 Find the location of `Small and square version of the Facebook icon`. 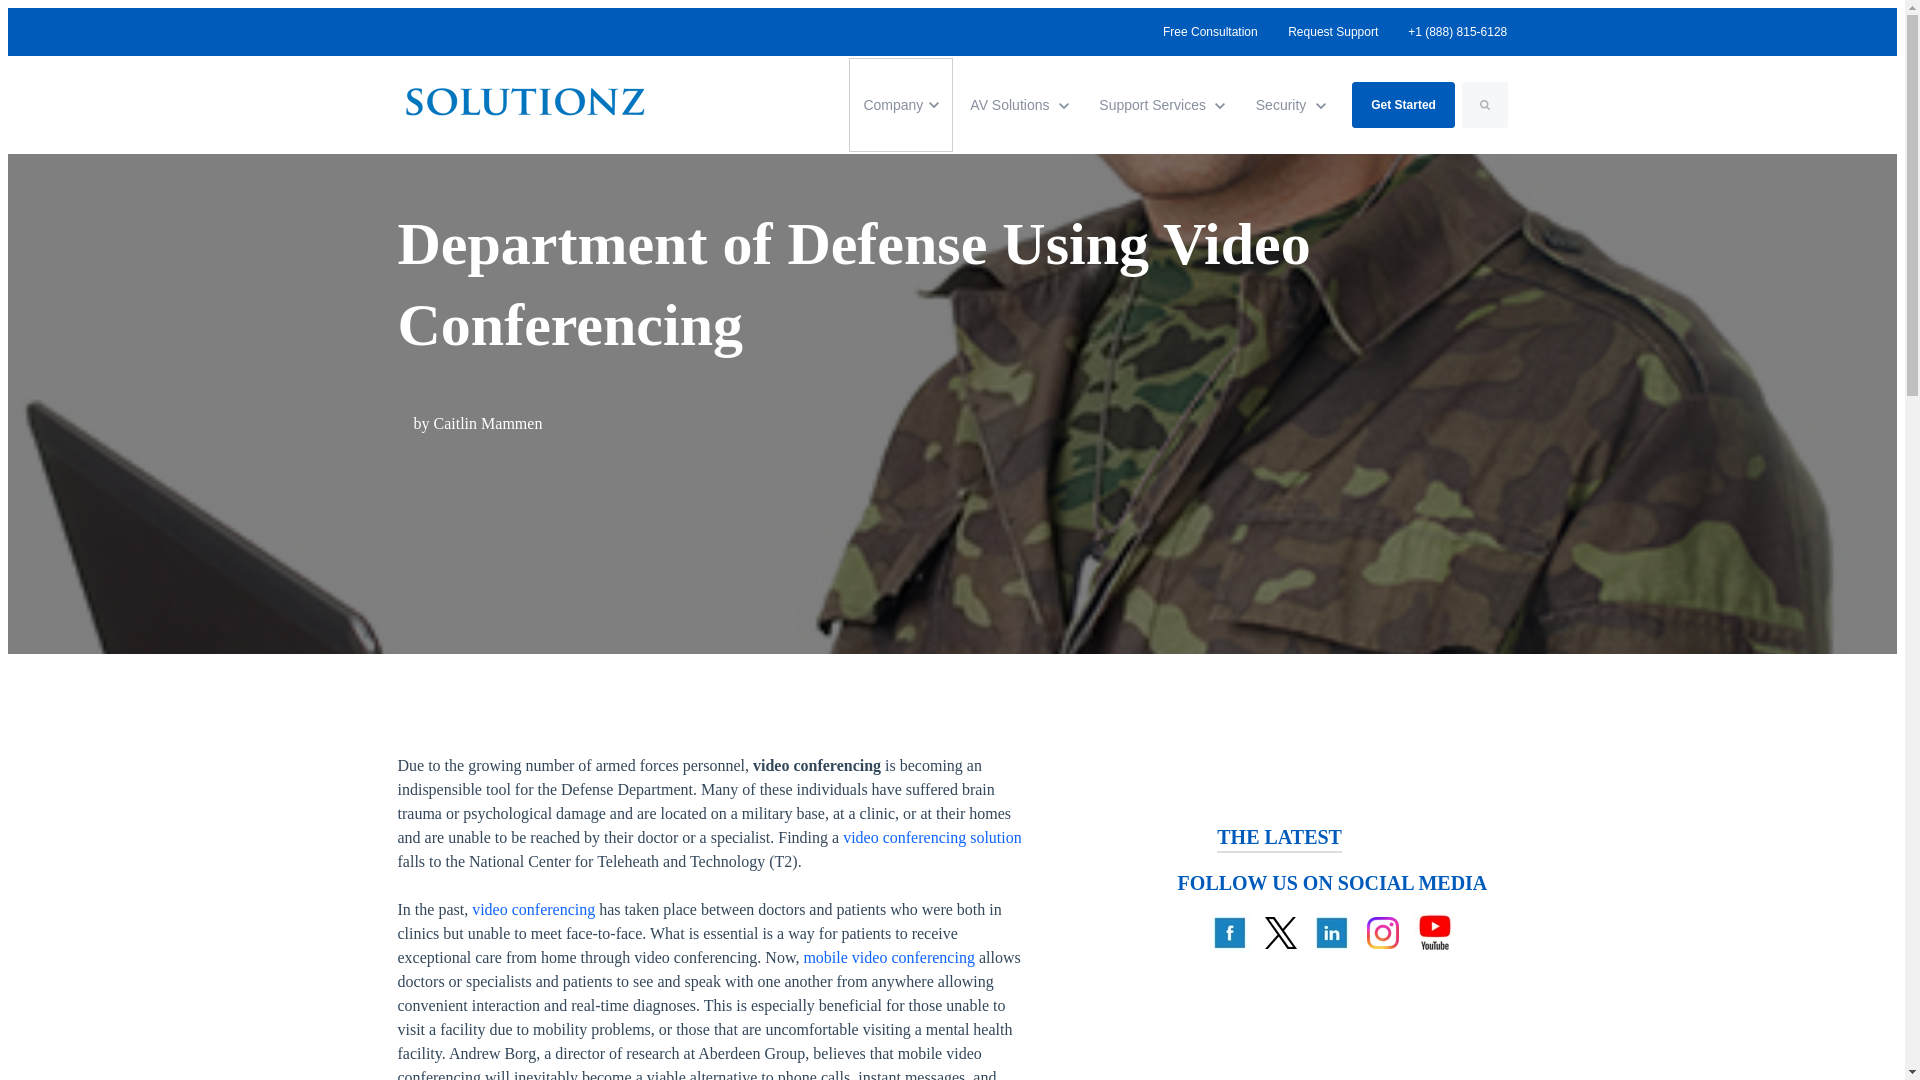

Small and square version of the Facebook icon is located at coordinates (1281, 932).